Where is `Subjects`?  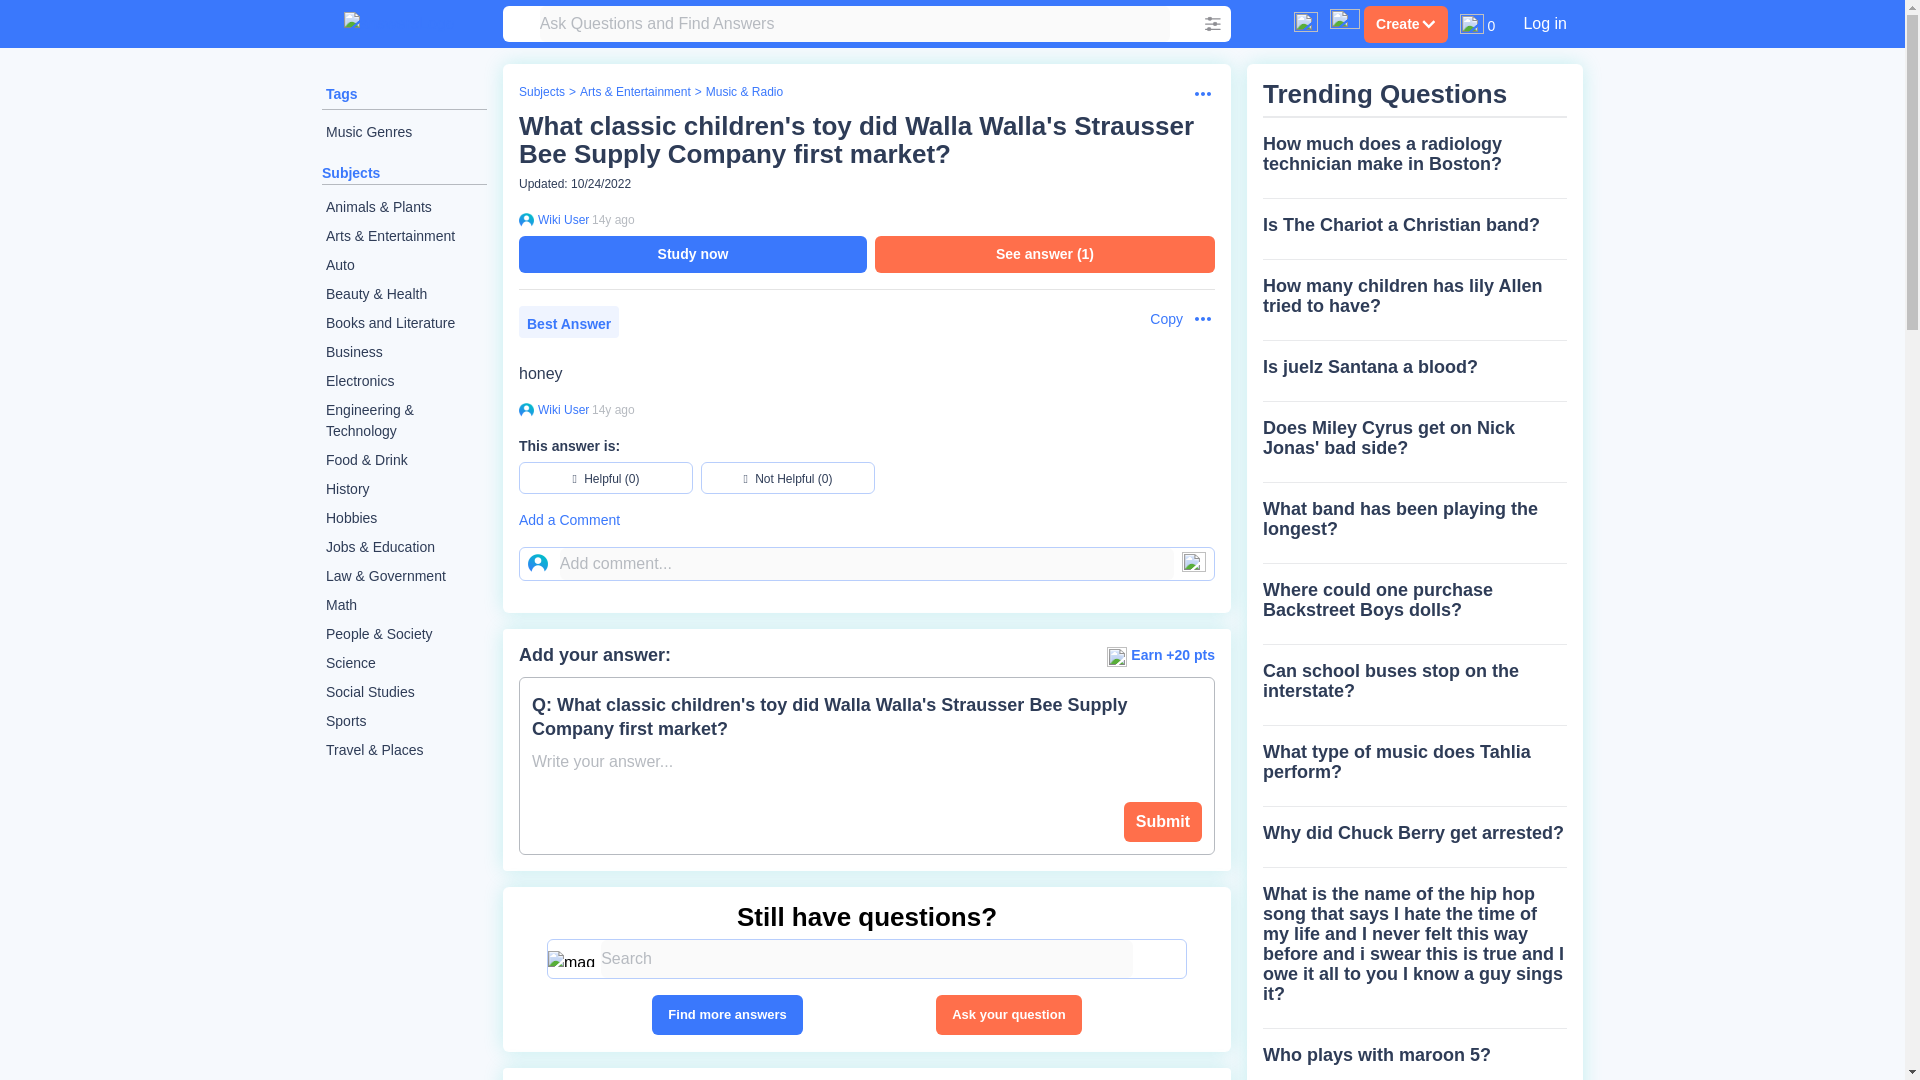
Subjects is located at coordinates (351, 173).